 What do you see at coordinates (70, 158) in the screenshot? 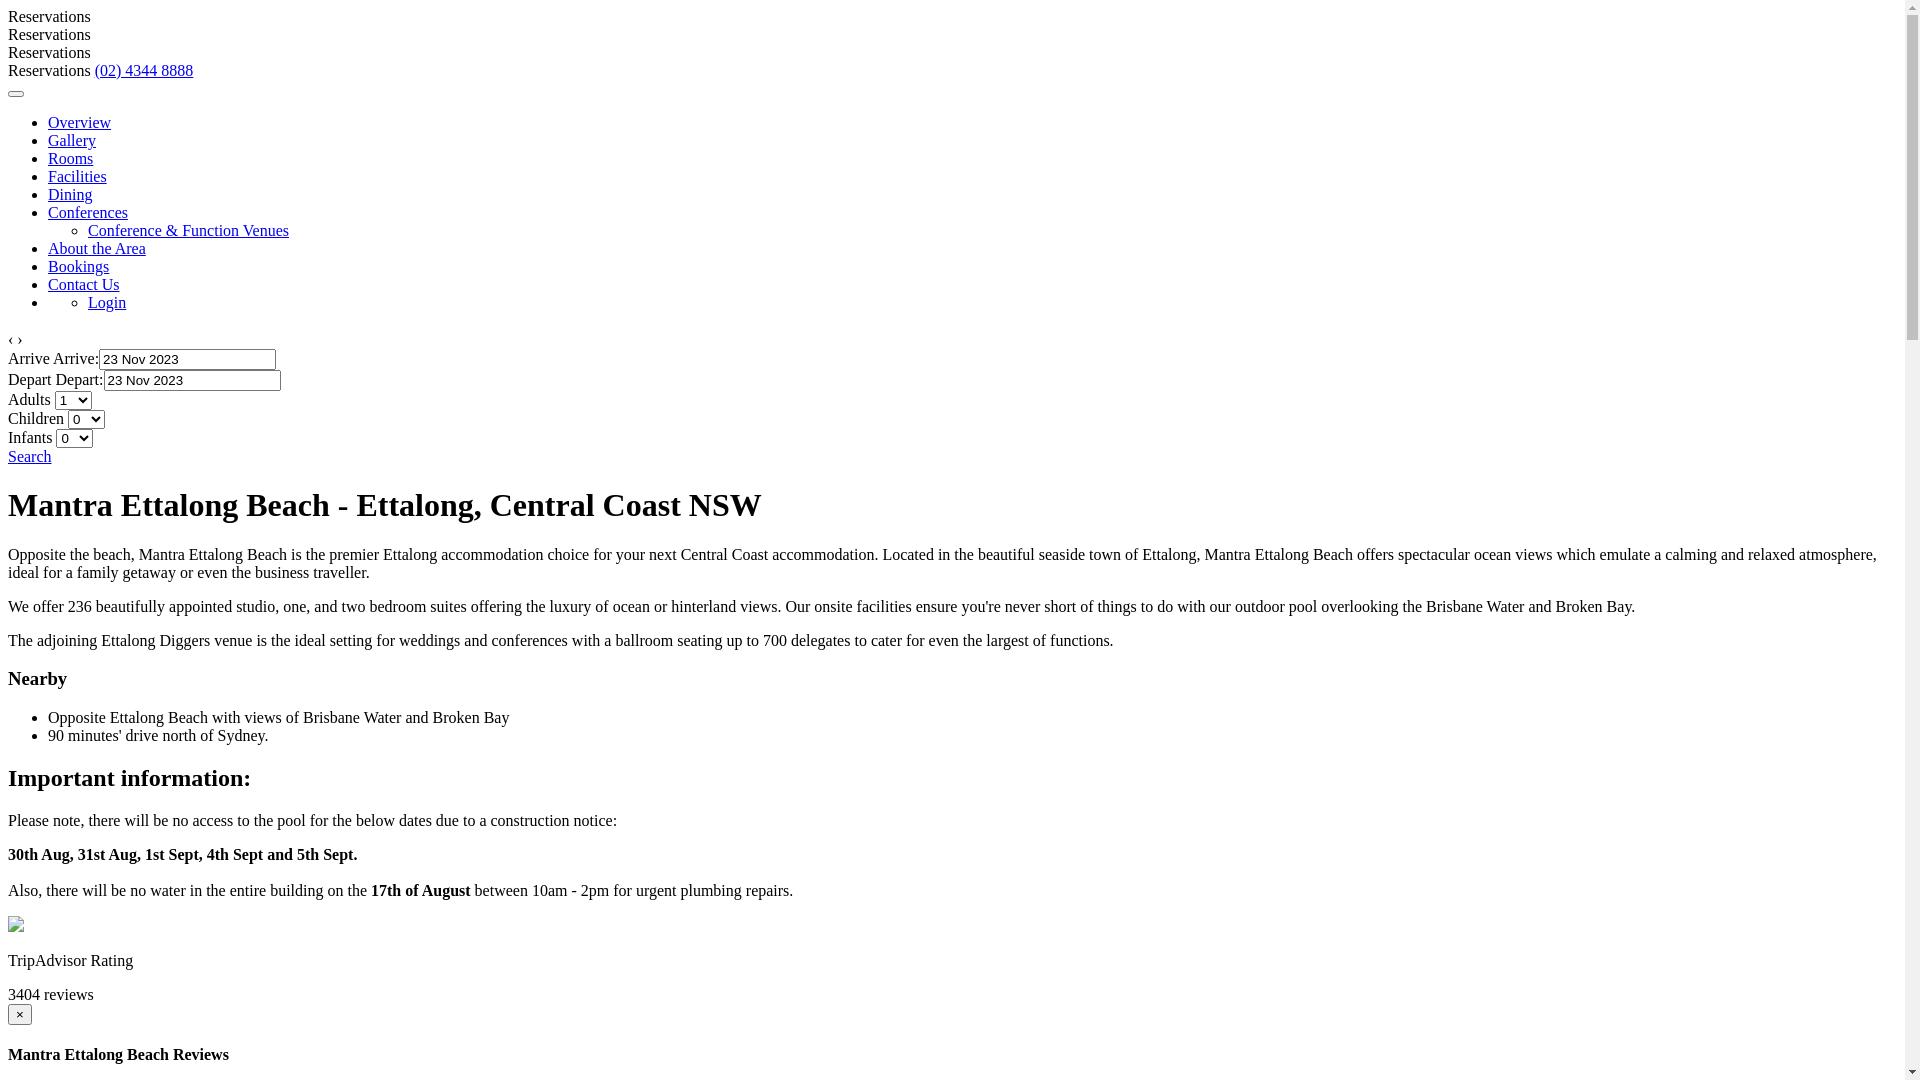
I see `Rooms` at bounding box center [70, 158].